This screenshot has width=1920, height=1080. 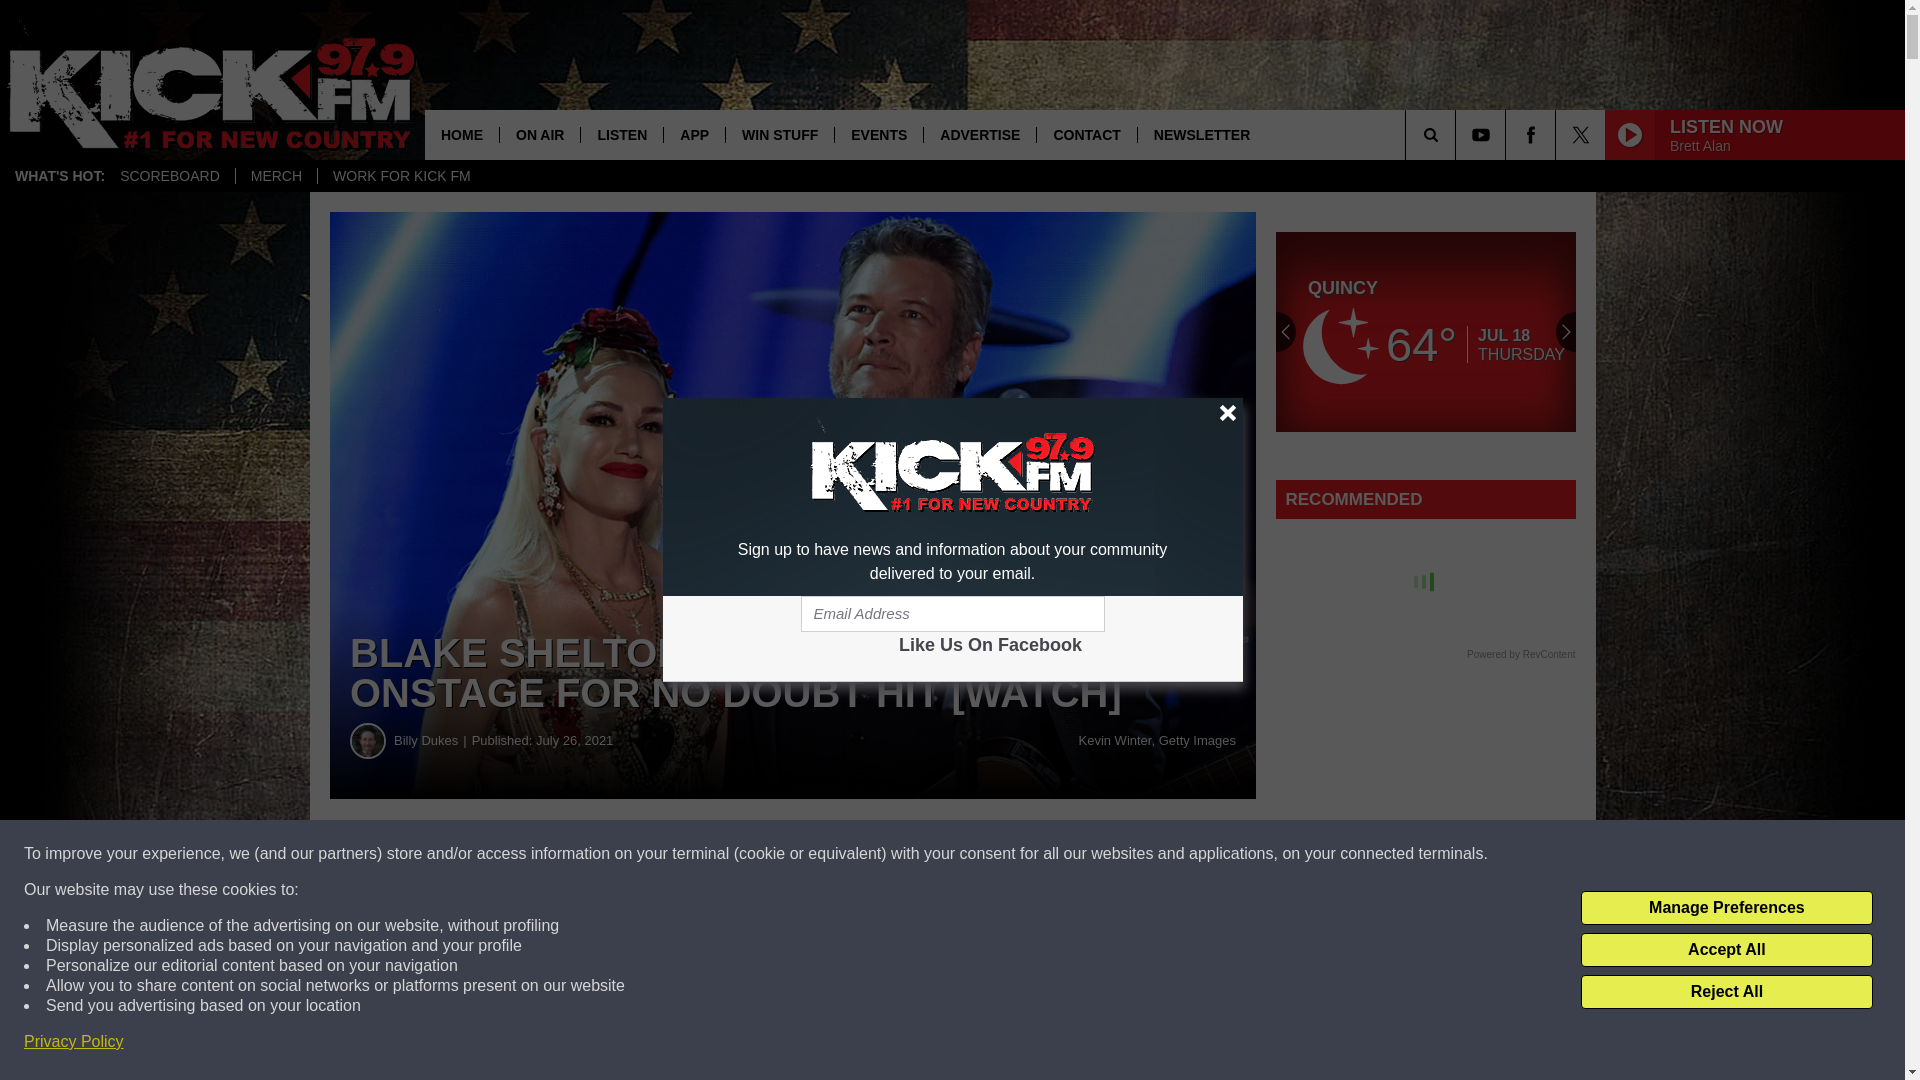 What do you see at coordinates (952, 614) in the screenshot?
I see `Email Address` at bounding box center [952, 614].